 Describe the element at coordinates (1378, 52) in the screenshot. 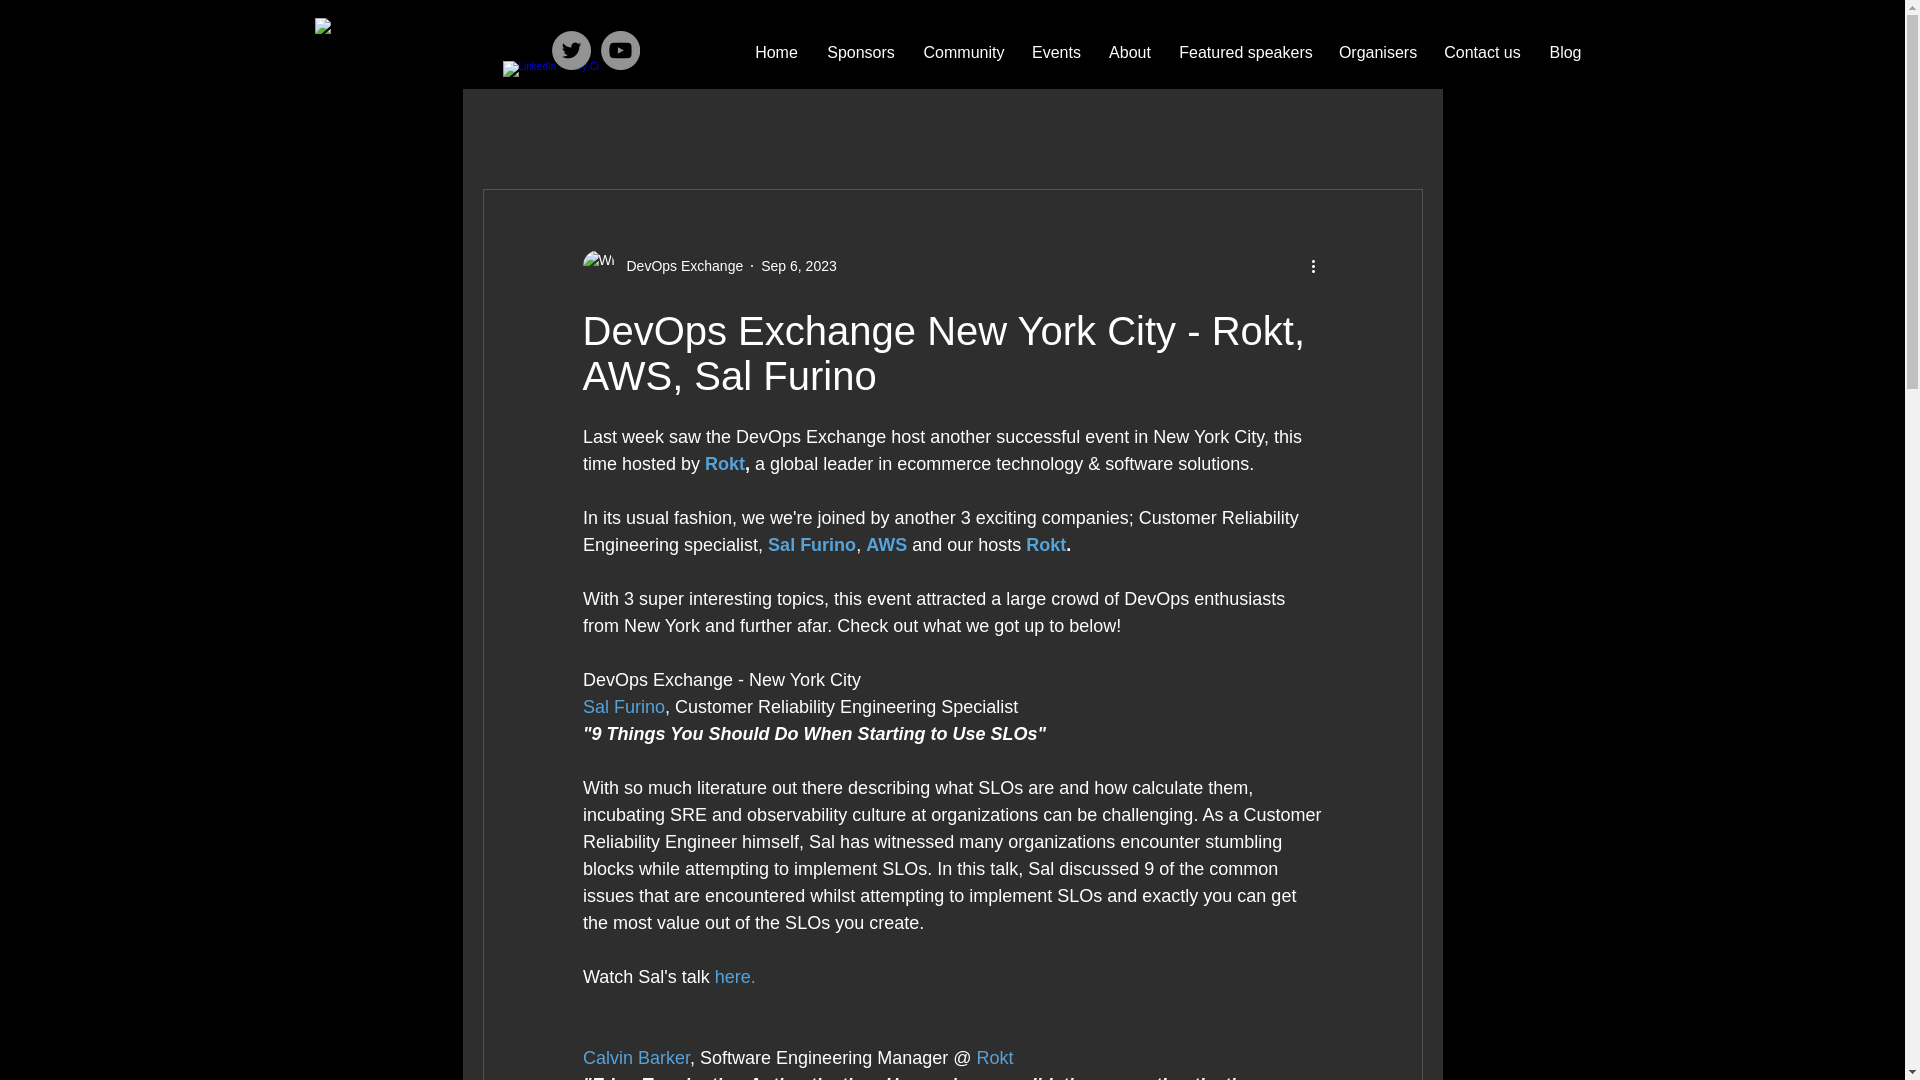

I see `Organisers` at that location.